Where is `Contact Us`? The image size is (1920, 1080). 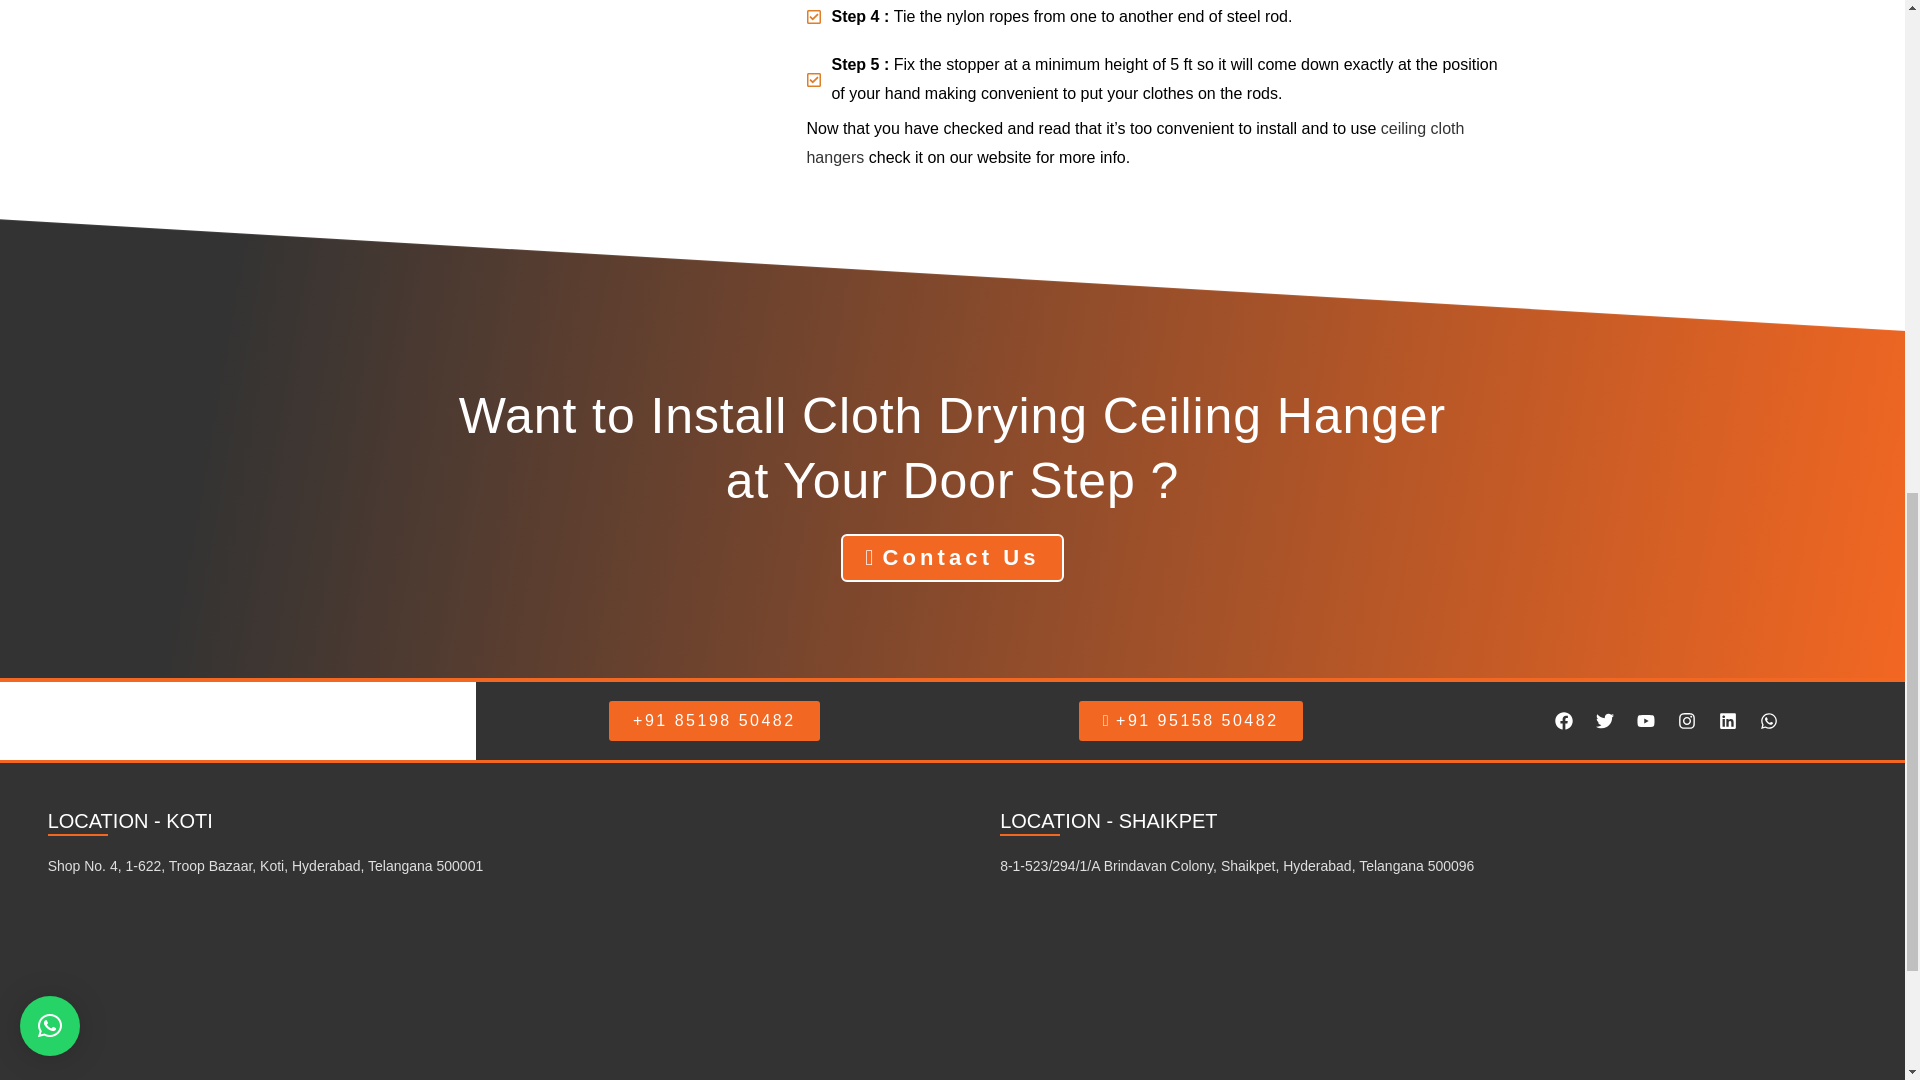
Contact Us is located at coordinates (952, 558).